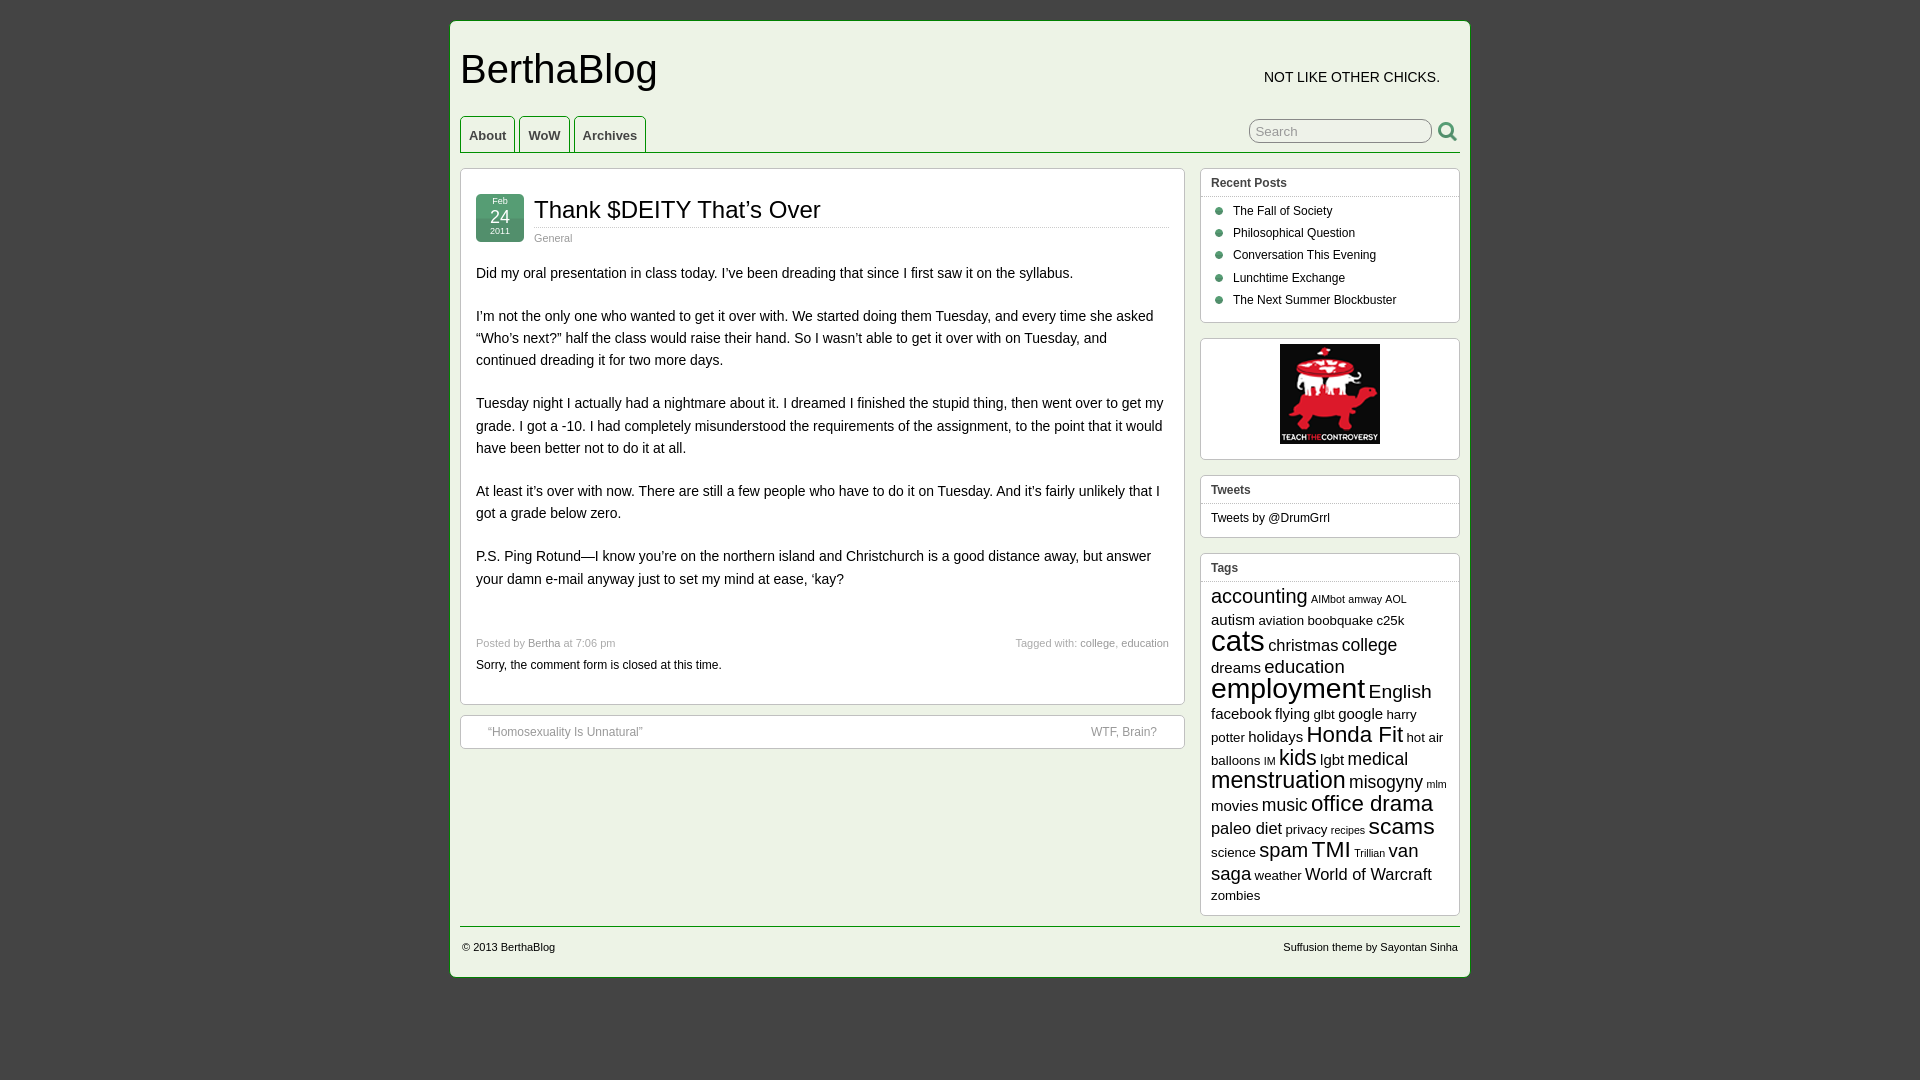  What do you see at coordinates (1400, 692) in the screenshot?
I see `English` at bounding box center [1400, 692].